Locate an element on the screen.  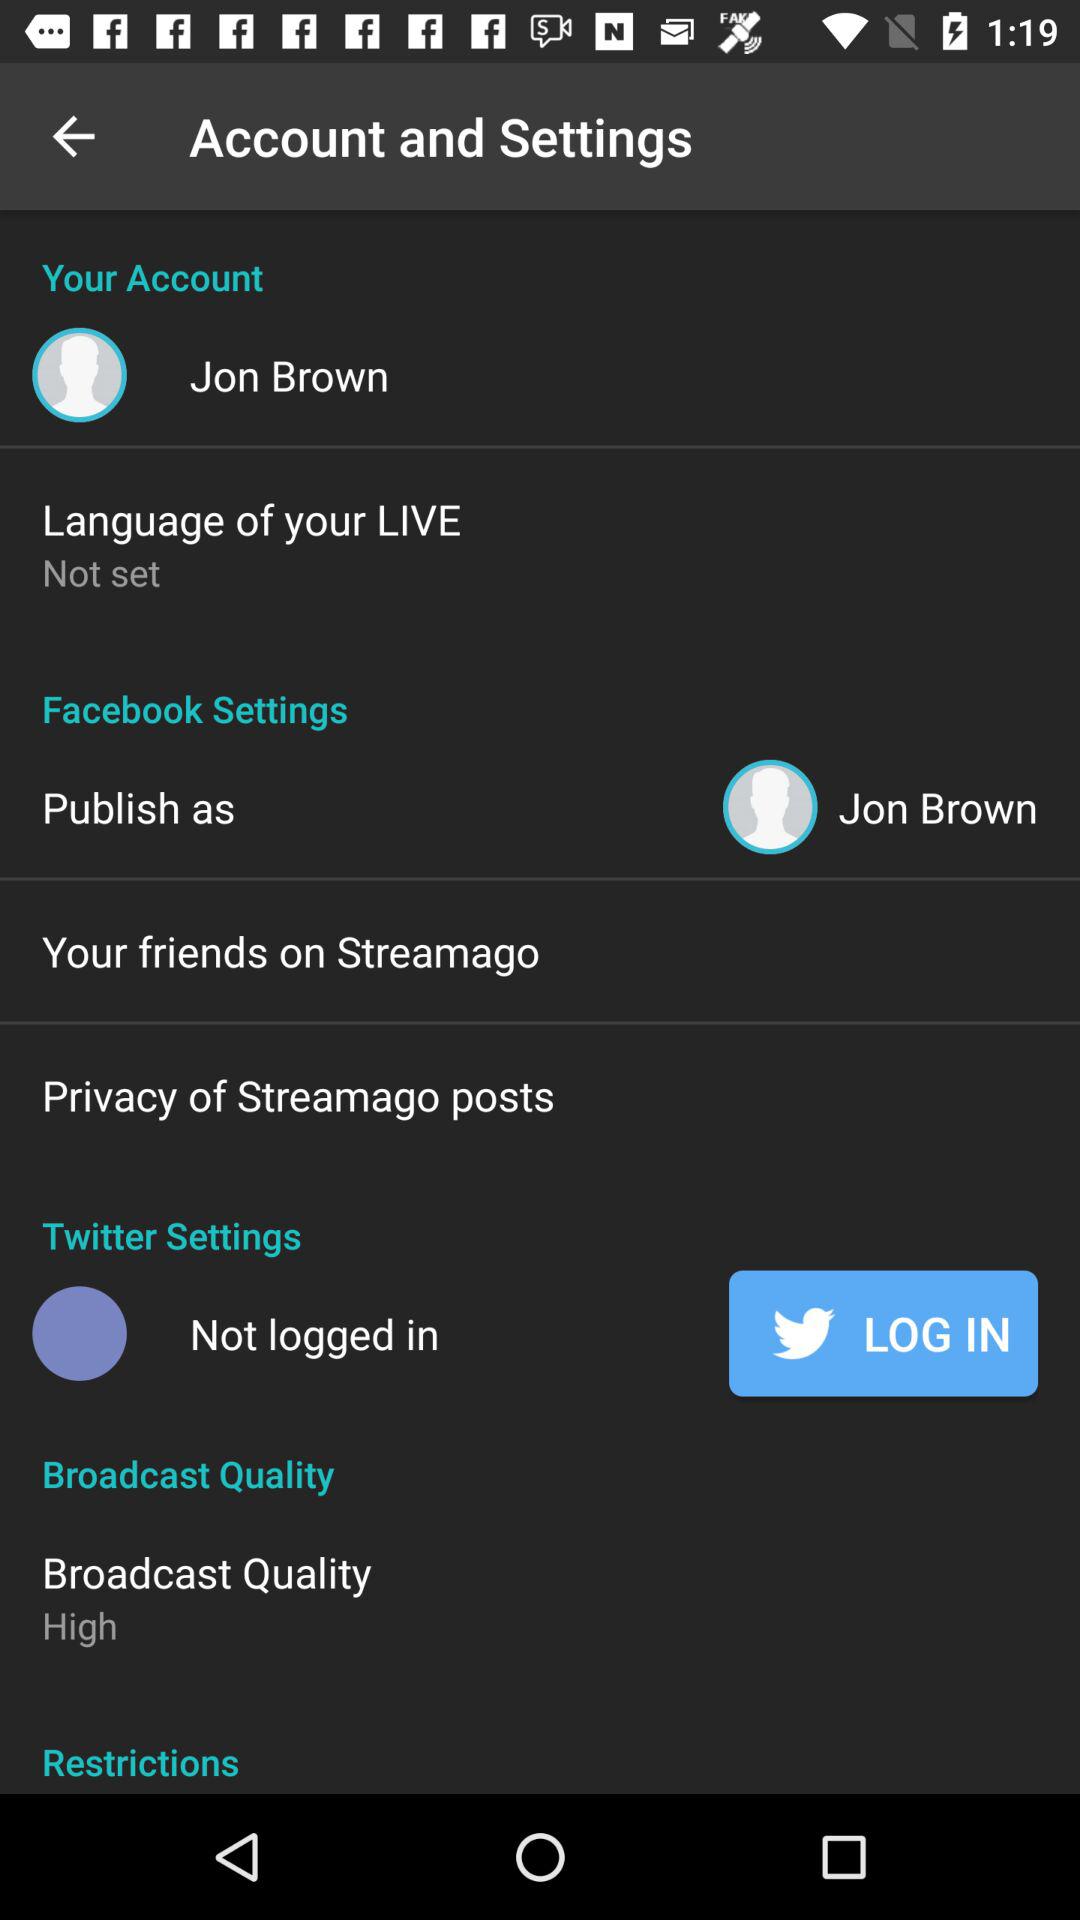
press item below the high is located at coordinates (540, 1740).